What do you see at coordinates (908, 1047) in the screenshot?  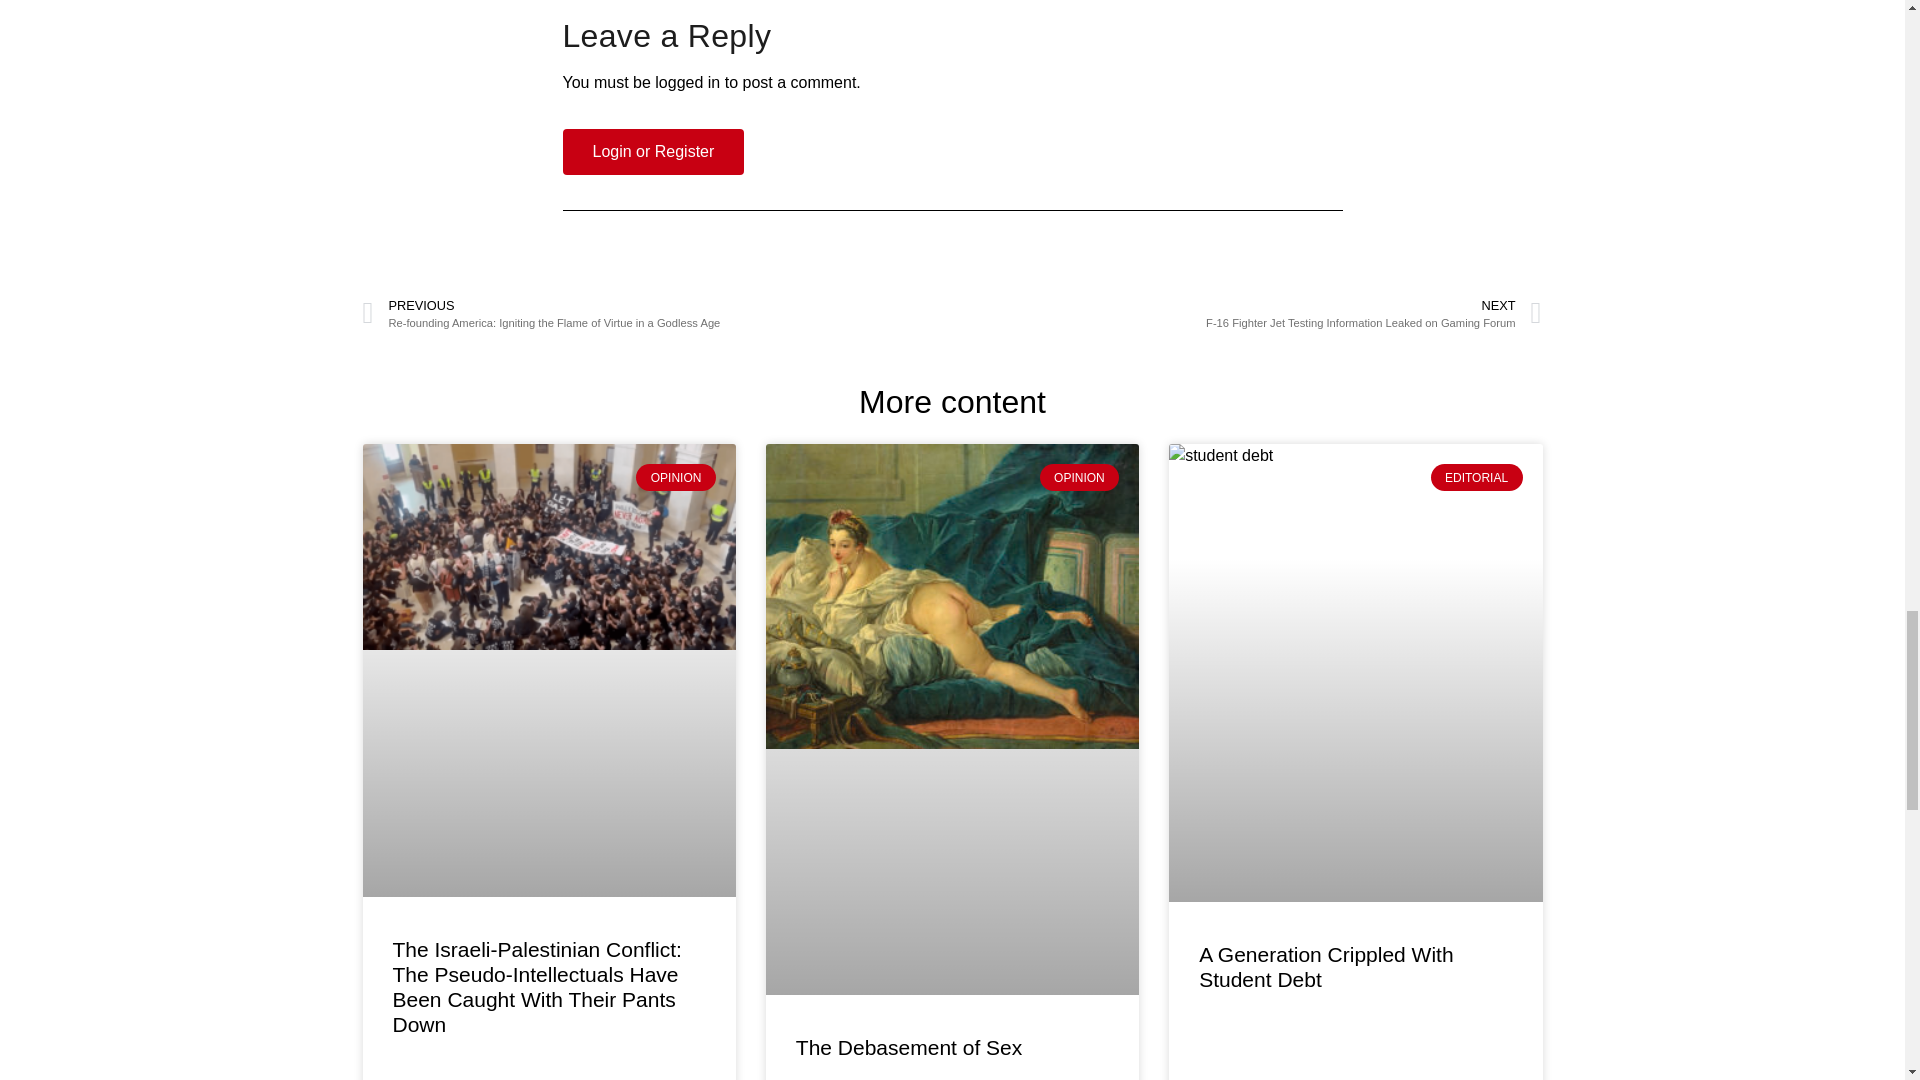 I see `The Debasement of Sex` at bounding box center [908, 1047].